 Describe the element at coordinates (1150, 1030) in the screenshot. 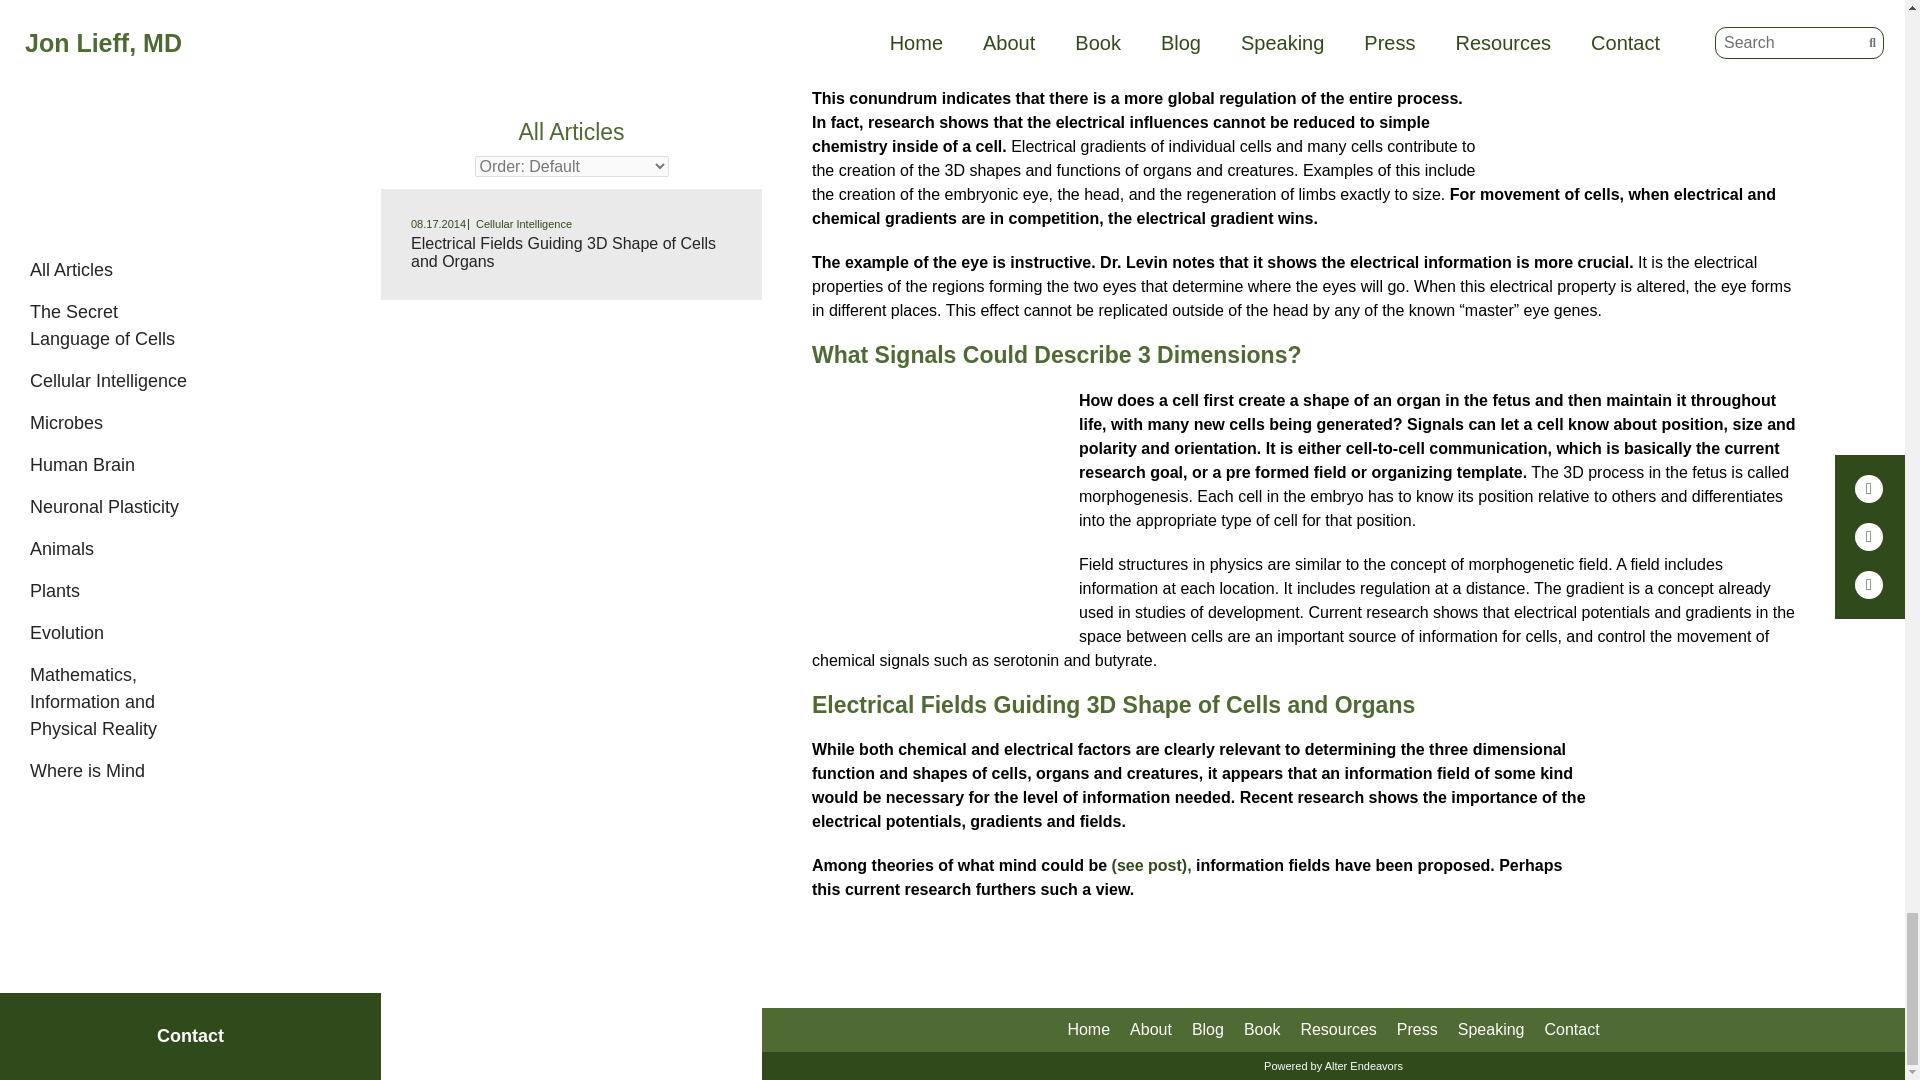

I see `About` at that location.